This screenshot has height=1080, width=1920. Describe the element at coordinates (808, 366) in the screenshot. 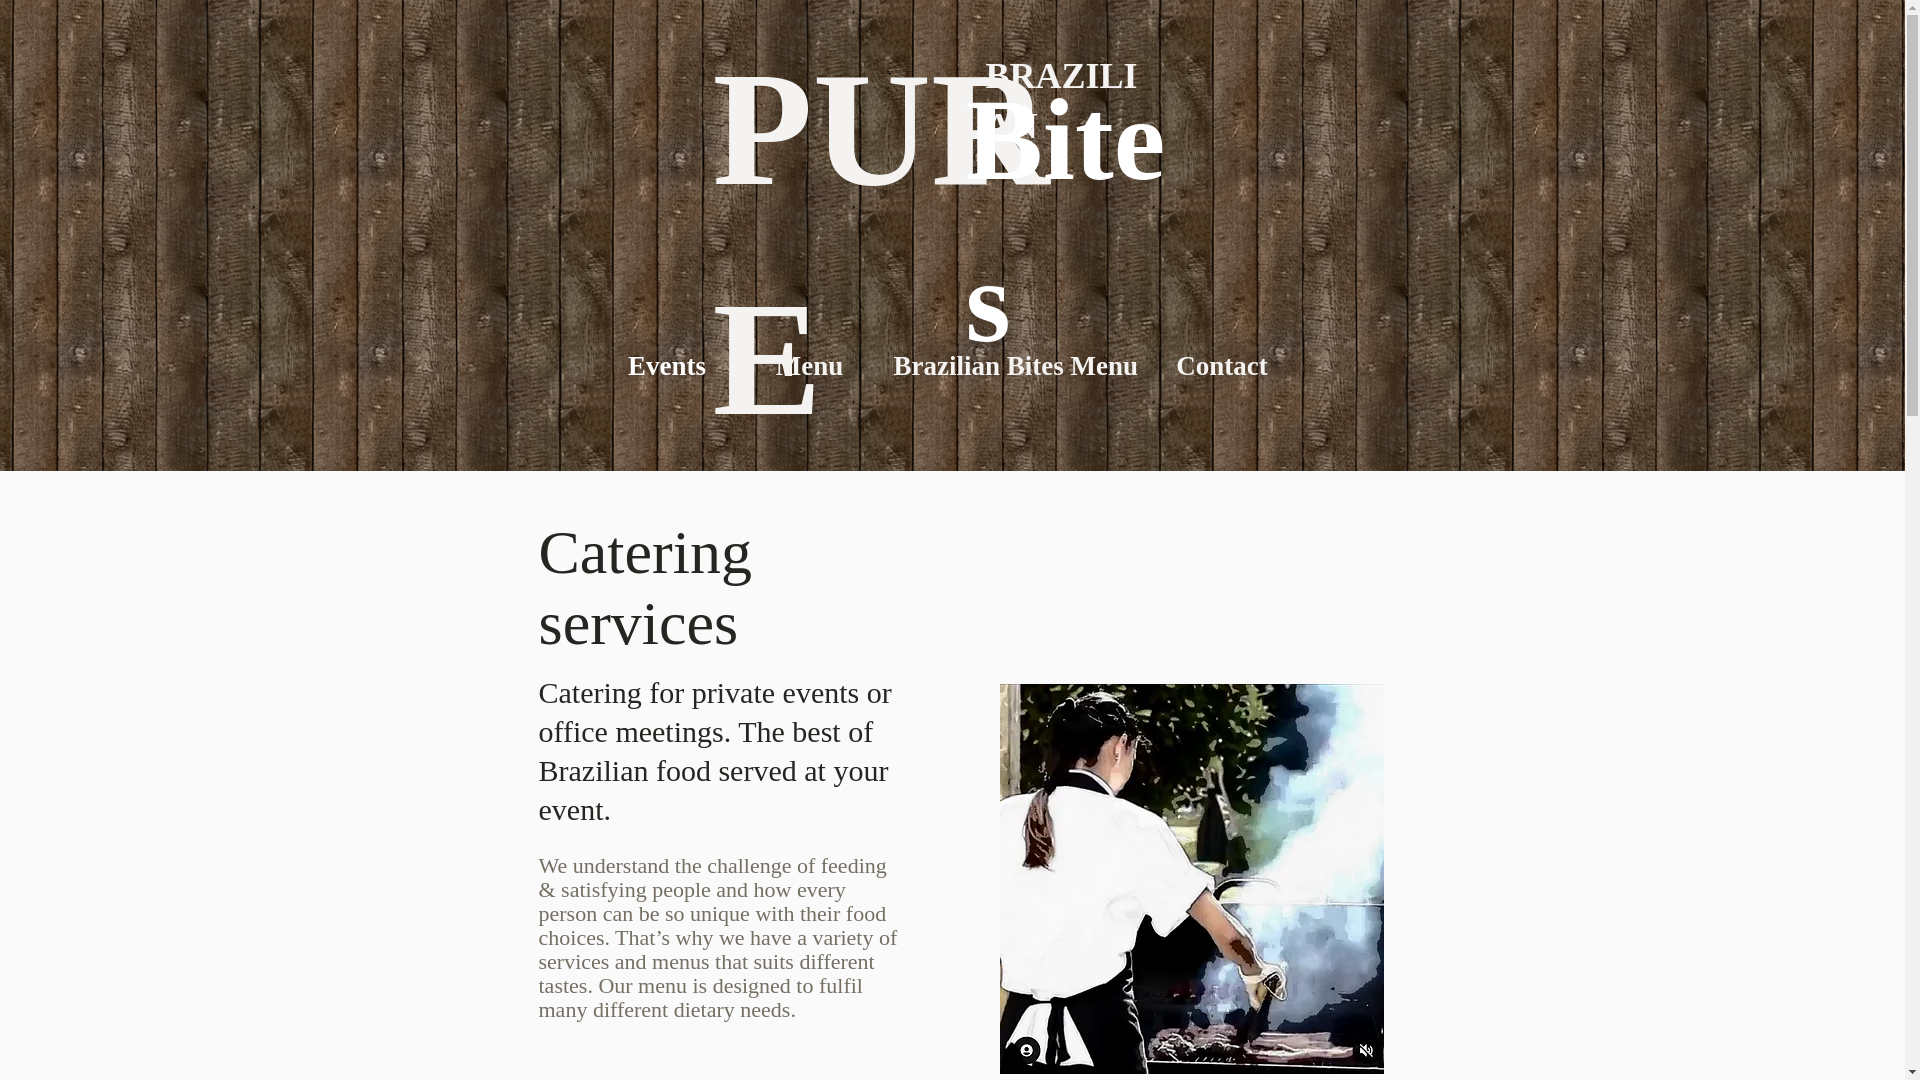

I see `Menu` at that location.